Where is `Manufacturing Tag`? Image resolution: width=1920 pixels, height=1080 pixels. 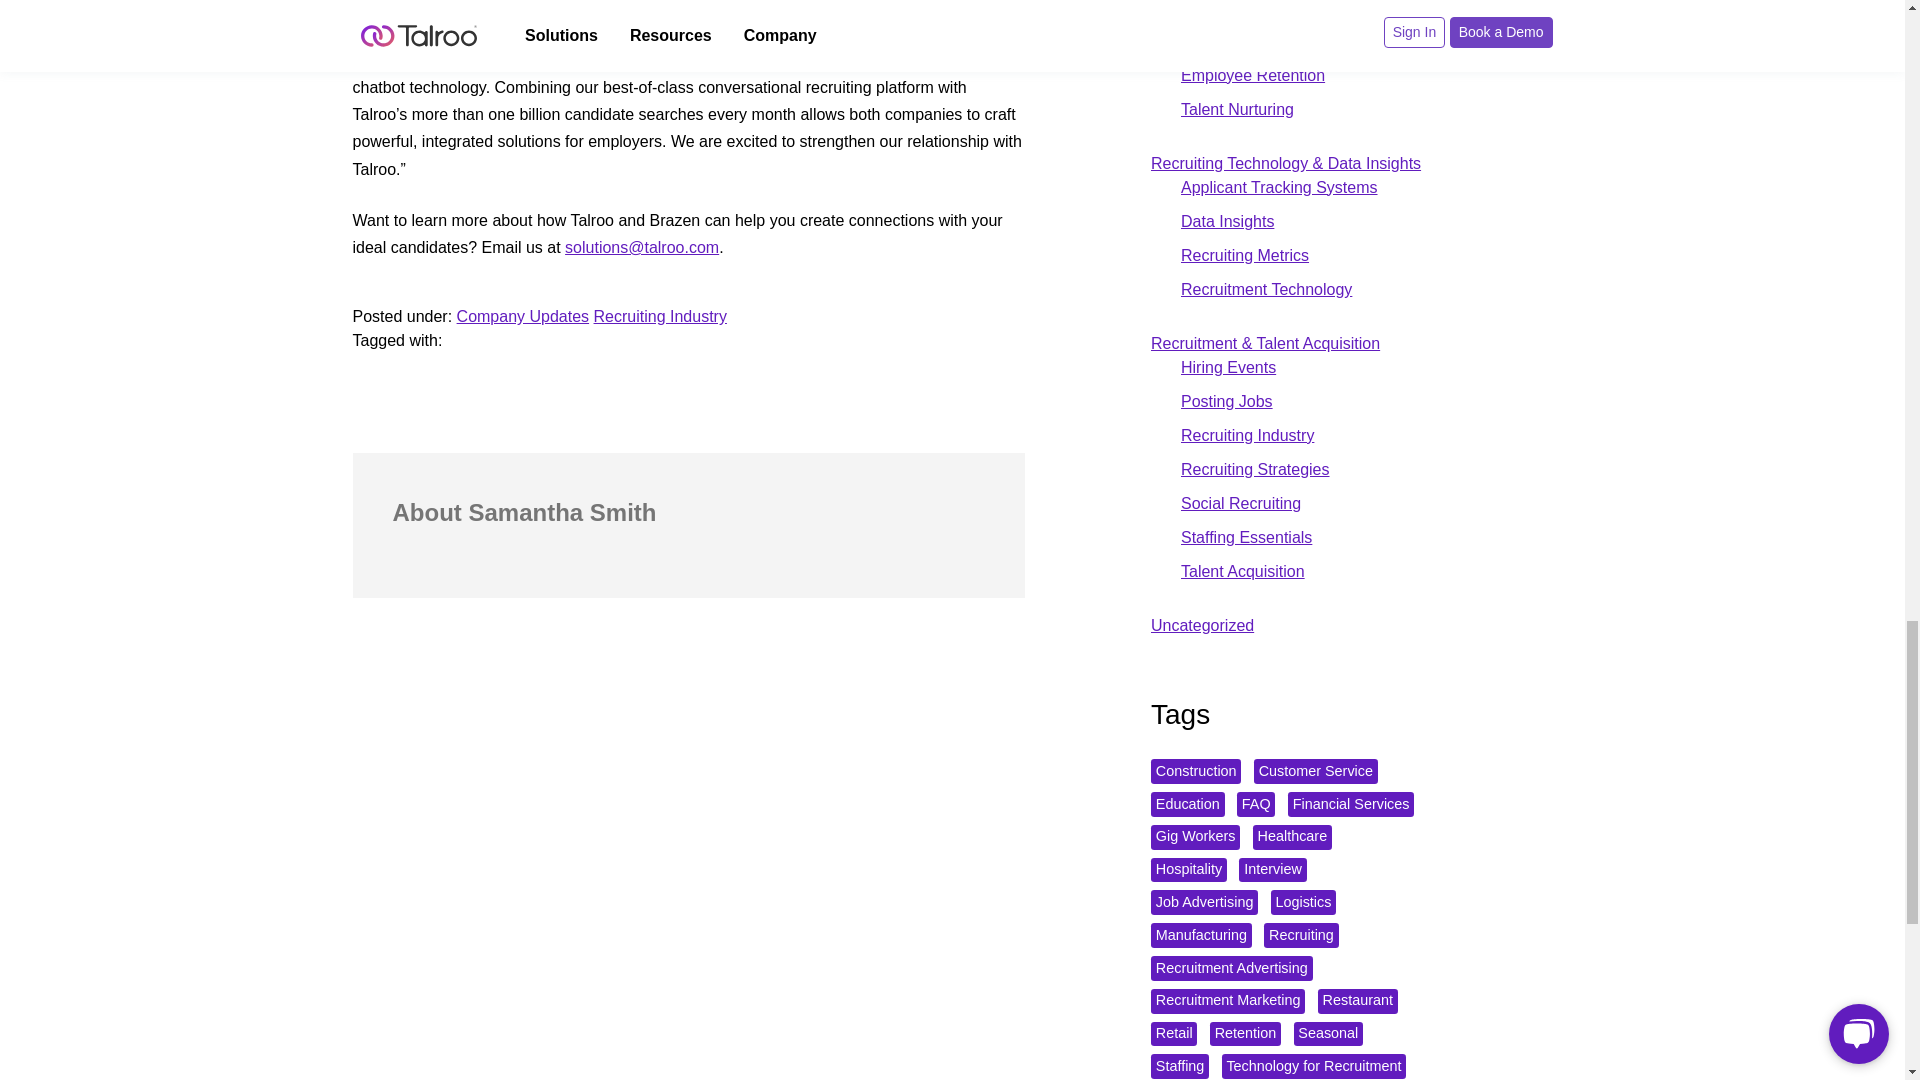
Manufacturing Tag is located at coordinates (1200, 936).